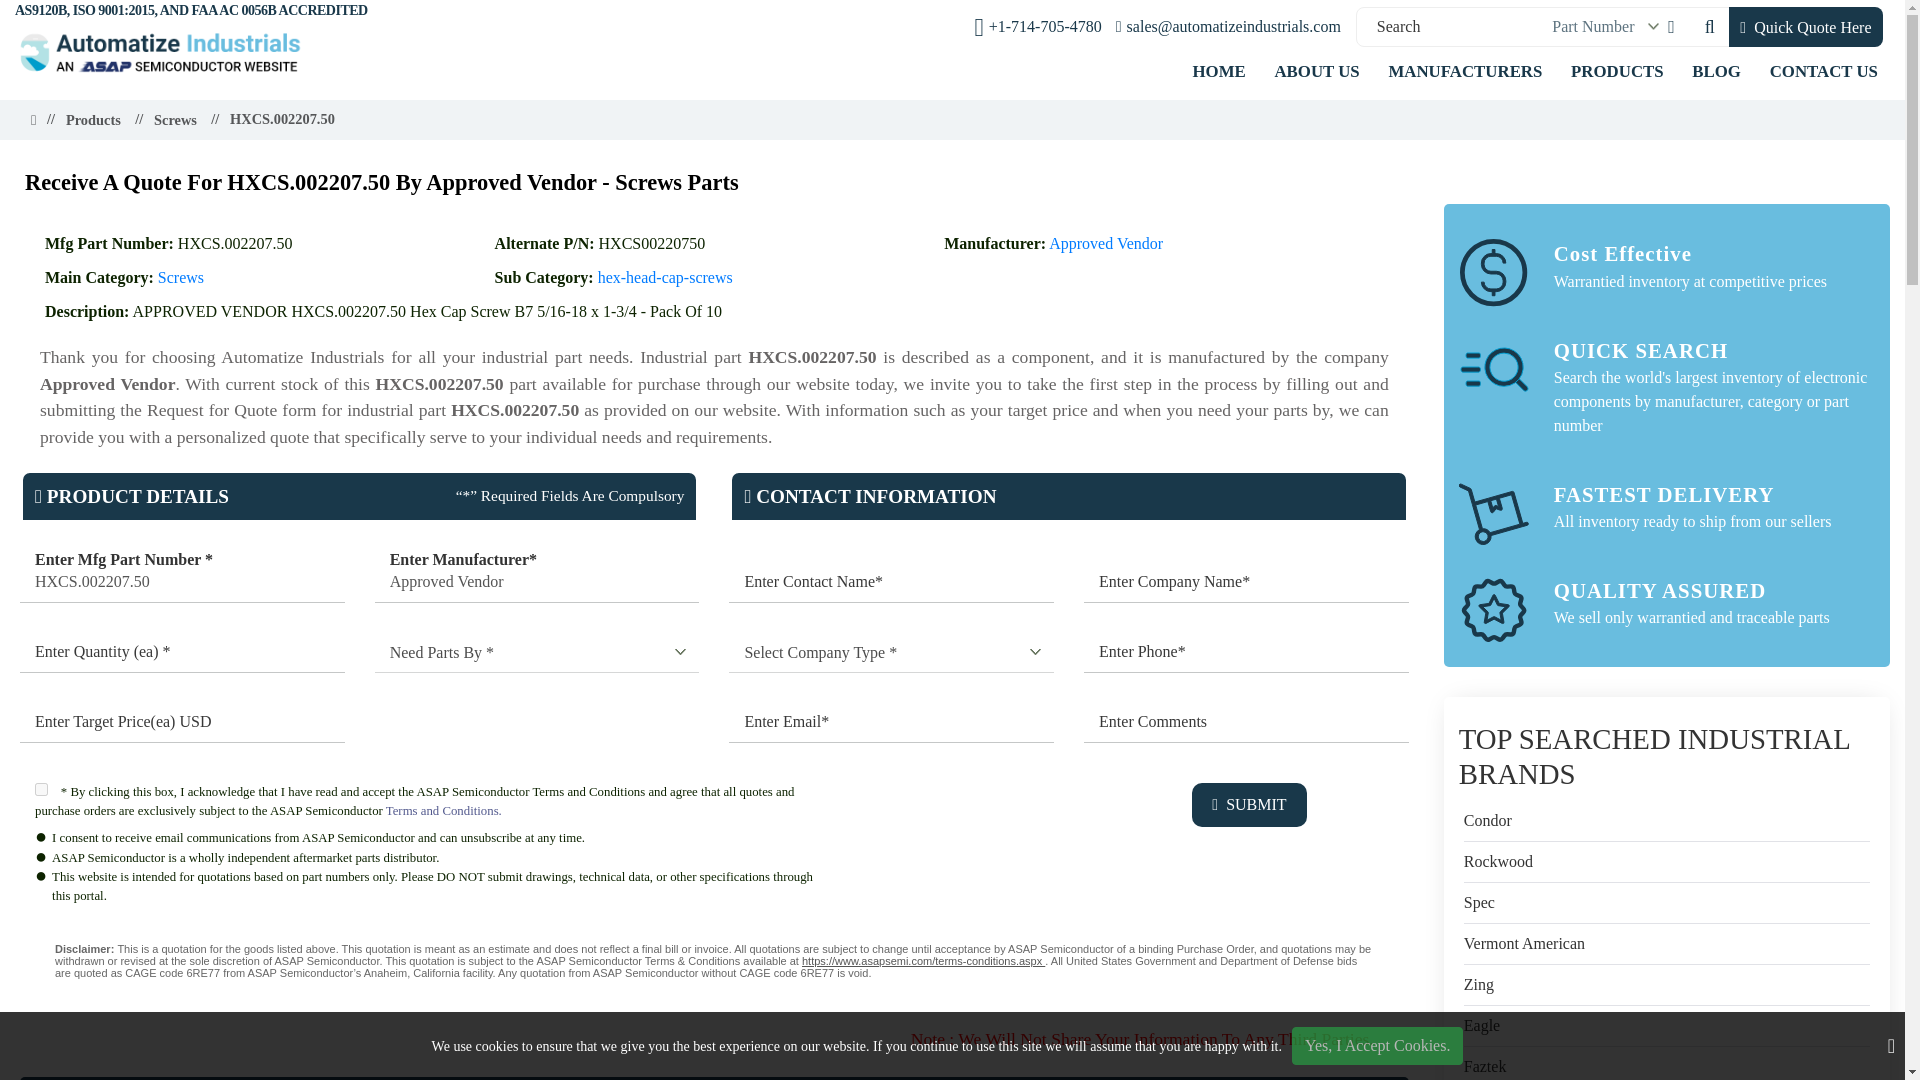 The height and width of the screenshot is (1080, 1920). Describe the element at coordinates (236, 243) in the screenshot. I see `HXCS.002207.50` at that location.